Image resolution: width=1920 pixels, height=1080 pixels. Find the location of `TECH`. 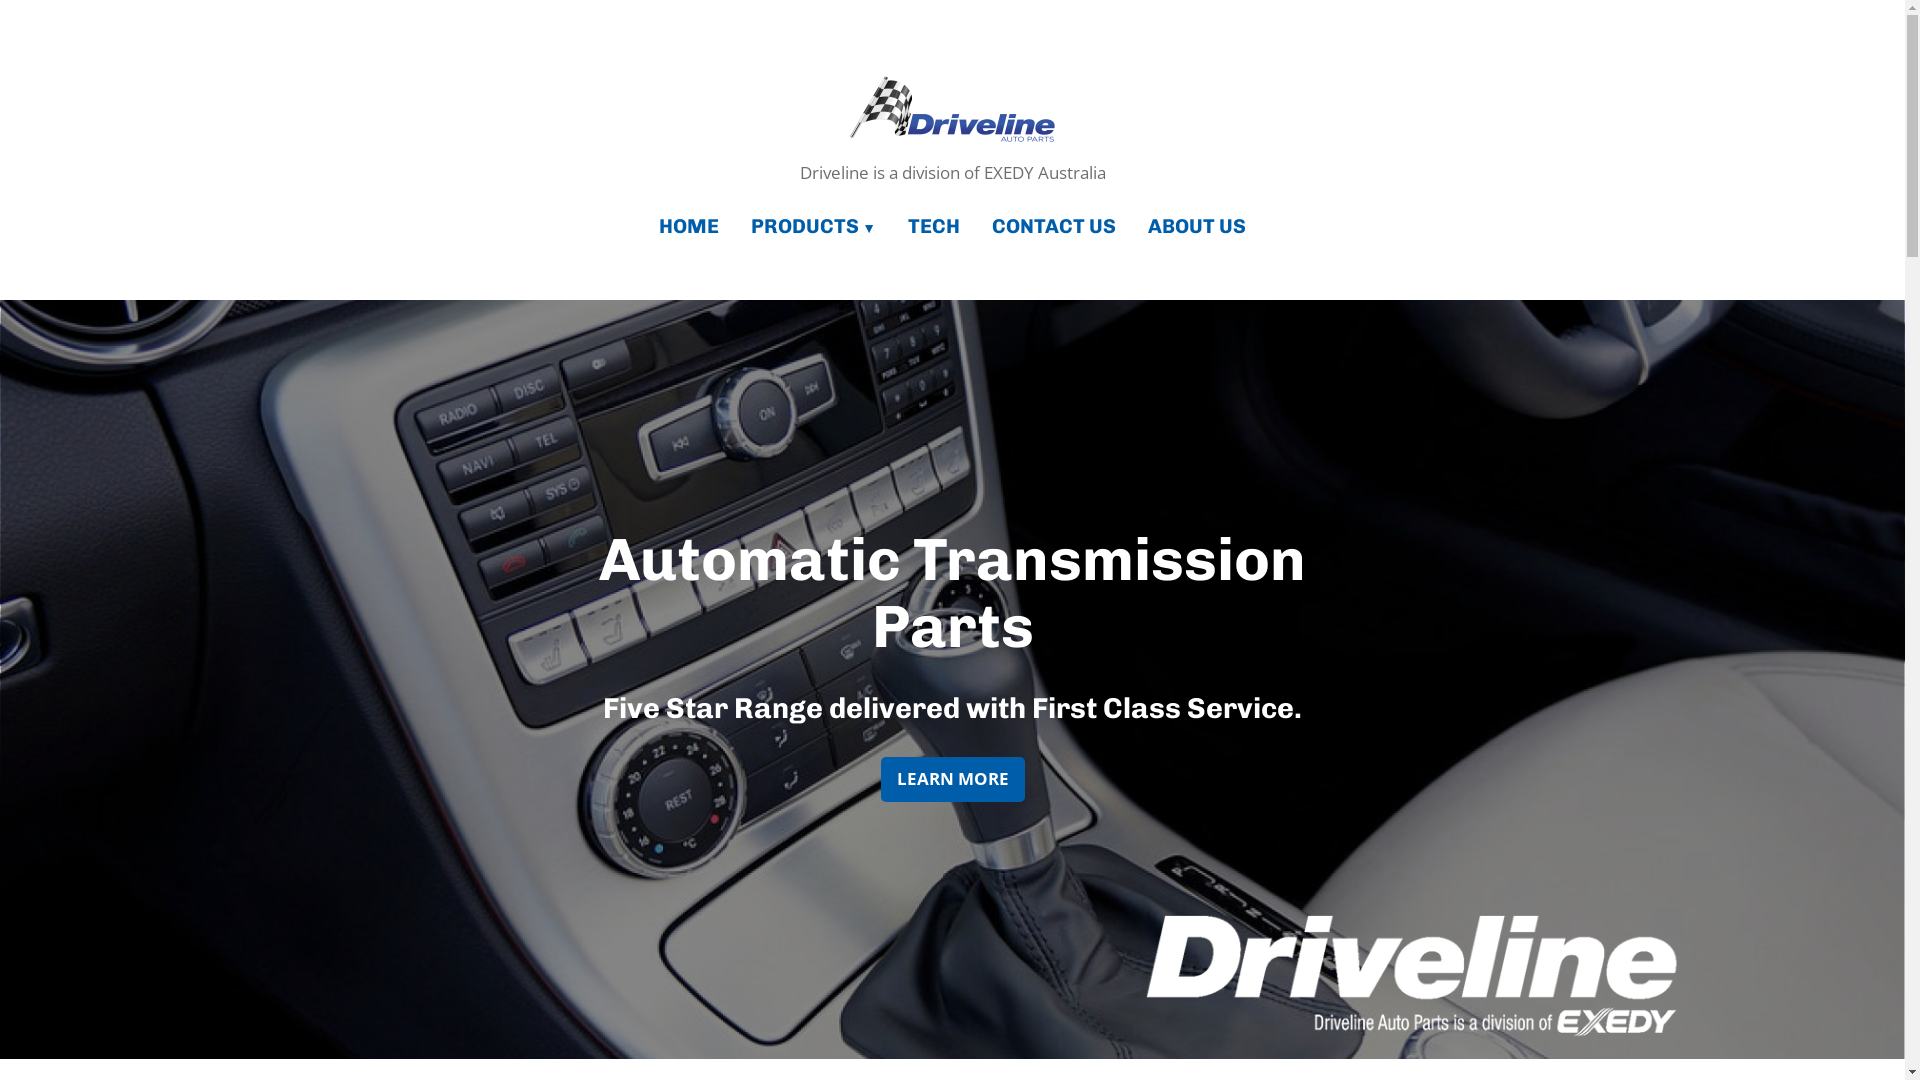

TECH is located at coordinates (934, 228).